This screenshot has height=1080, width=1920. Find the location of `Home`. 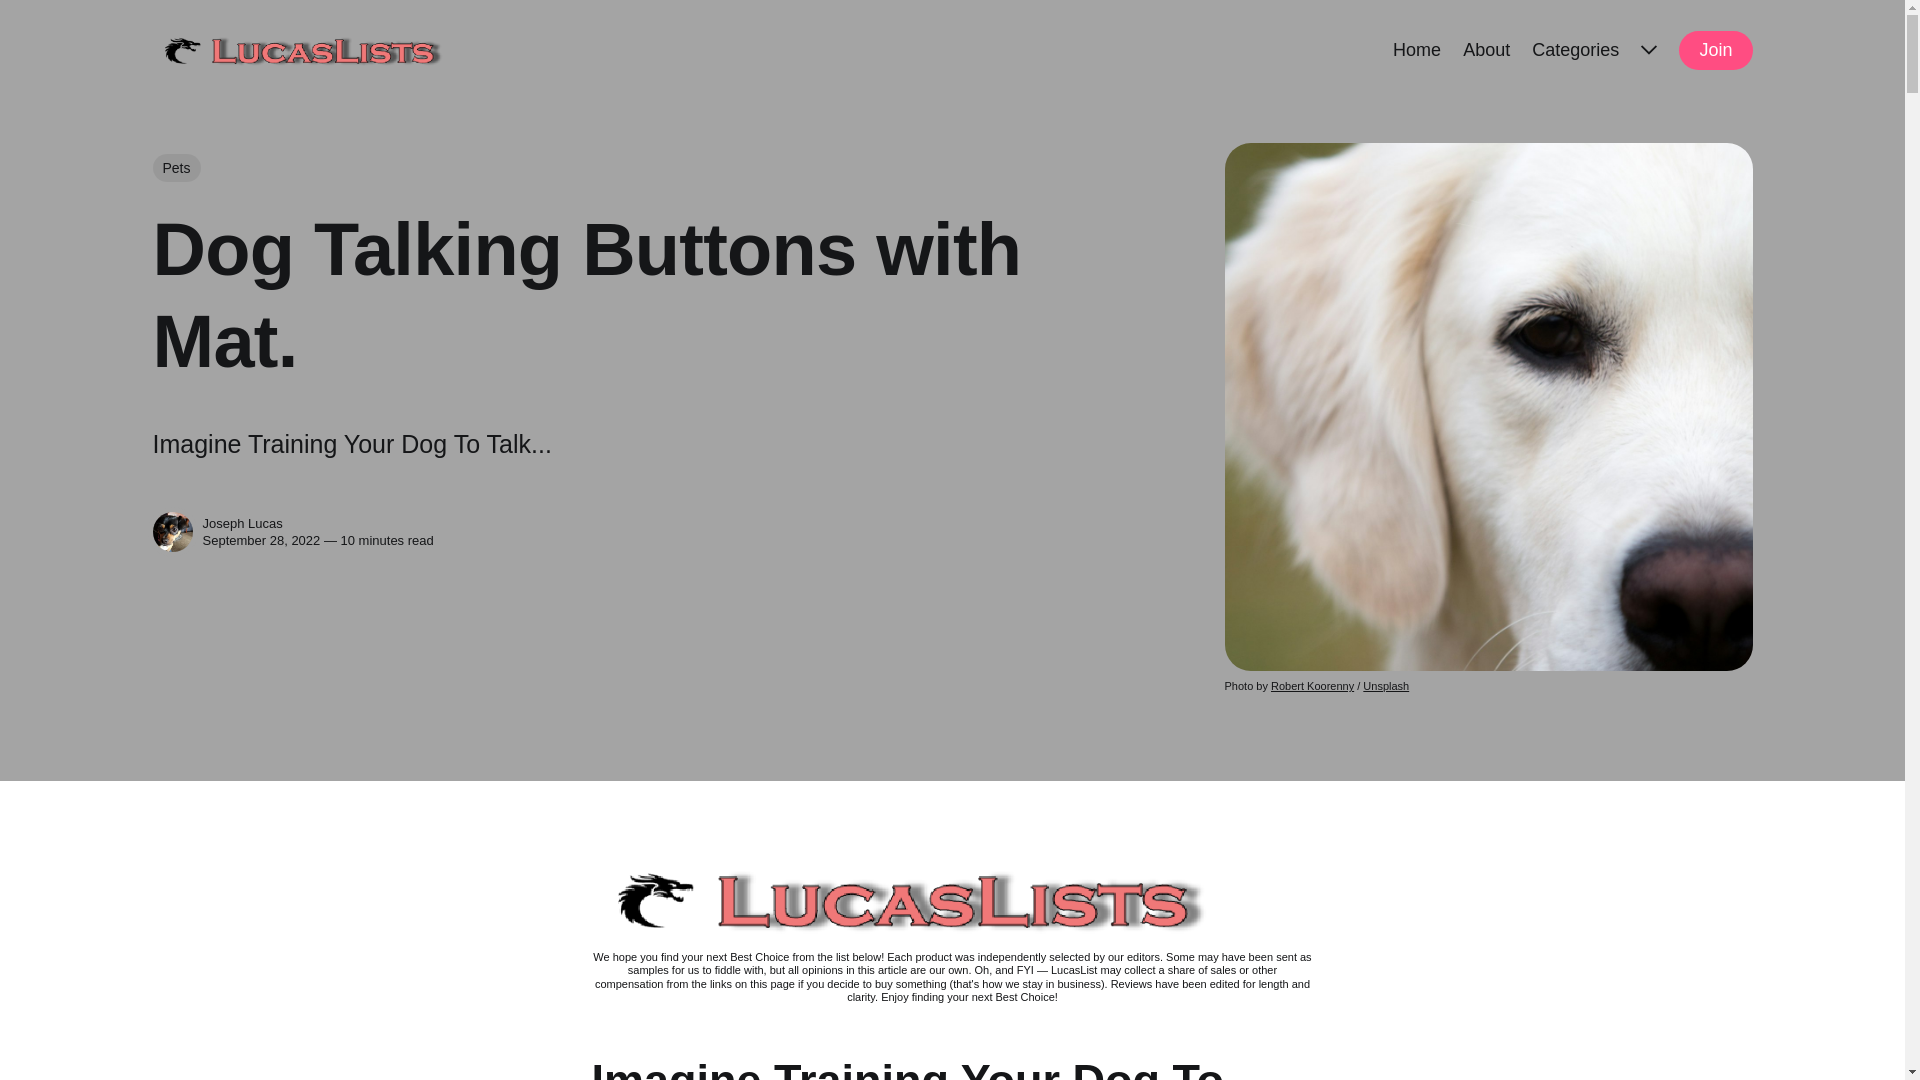

Home is located at coordinates (1417, 48).